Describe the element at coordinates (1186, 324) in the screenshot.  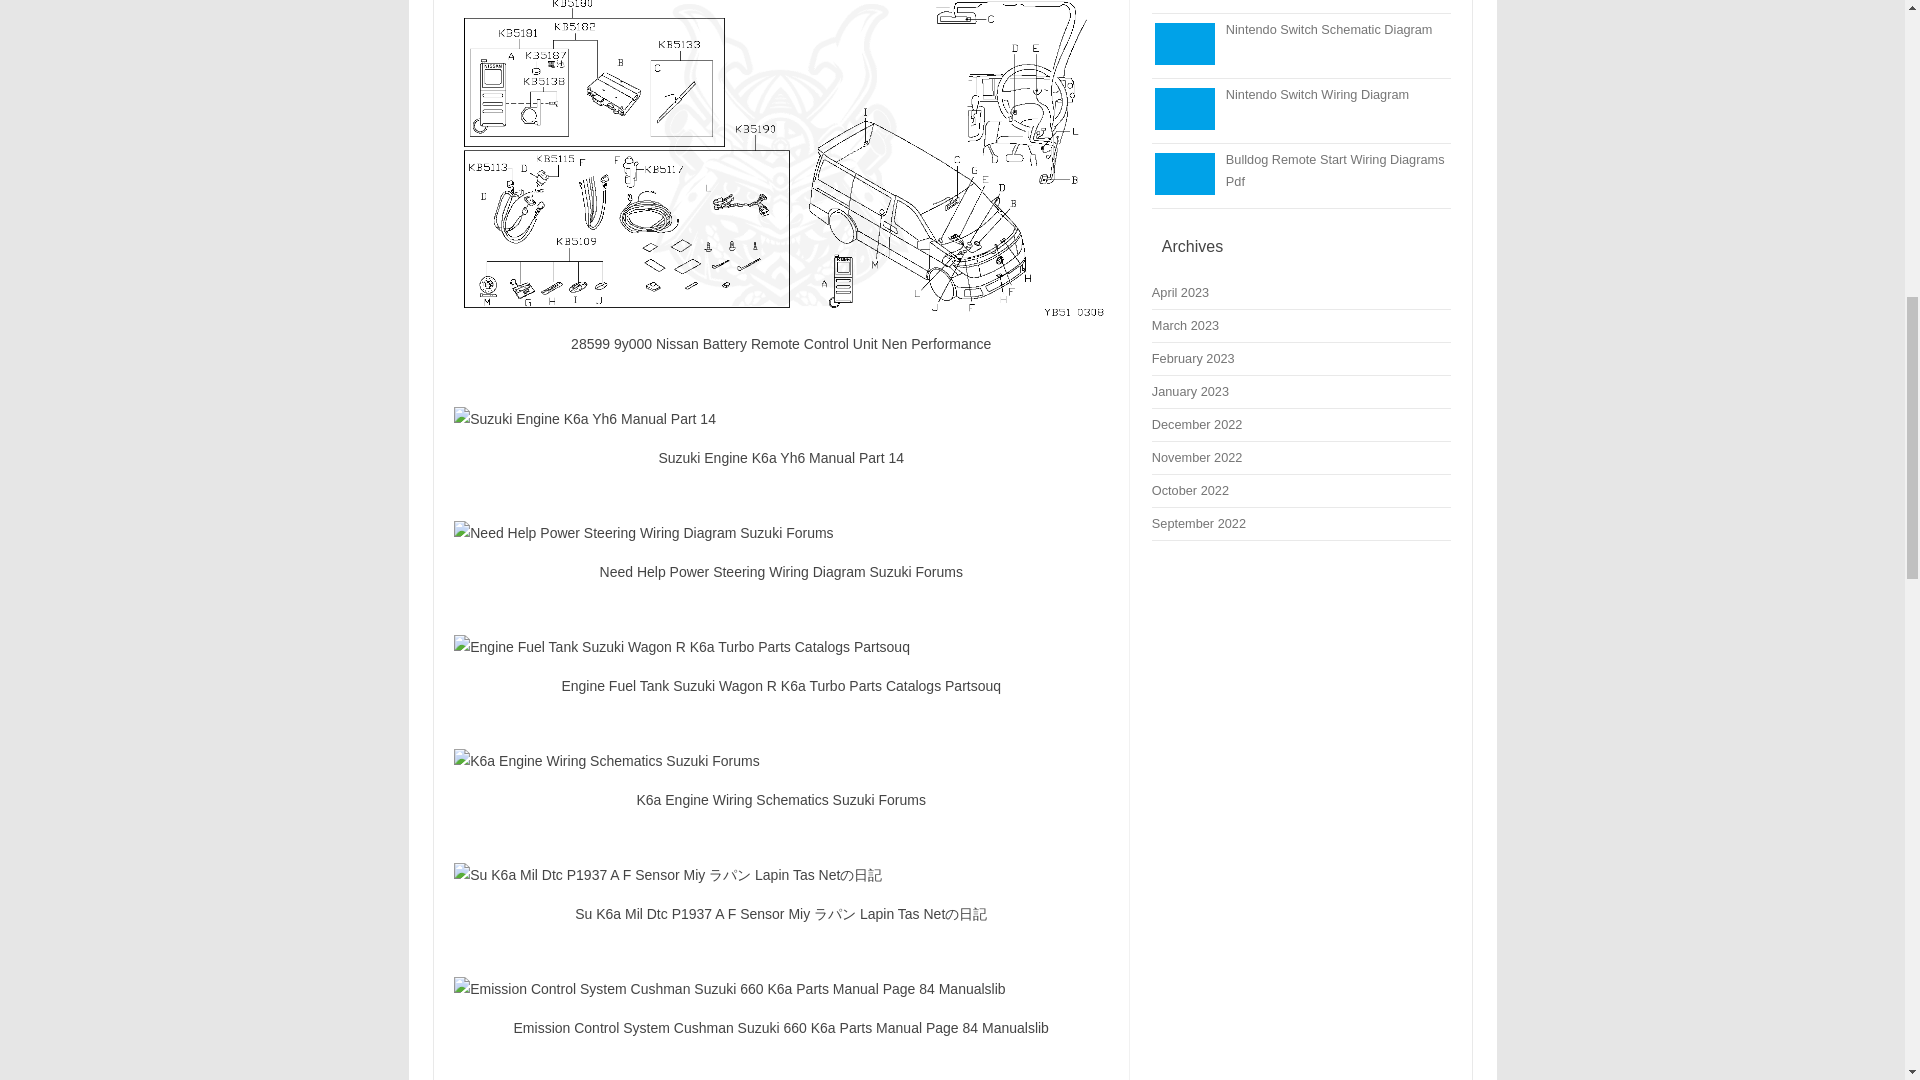
I see `March 2023` at that location.